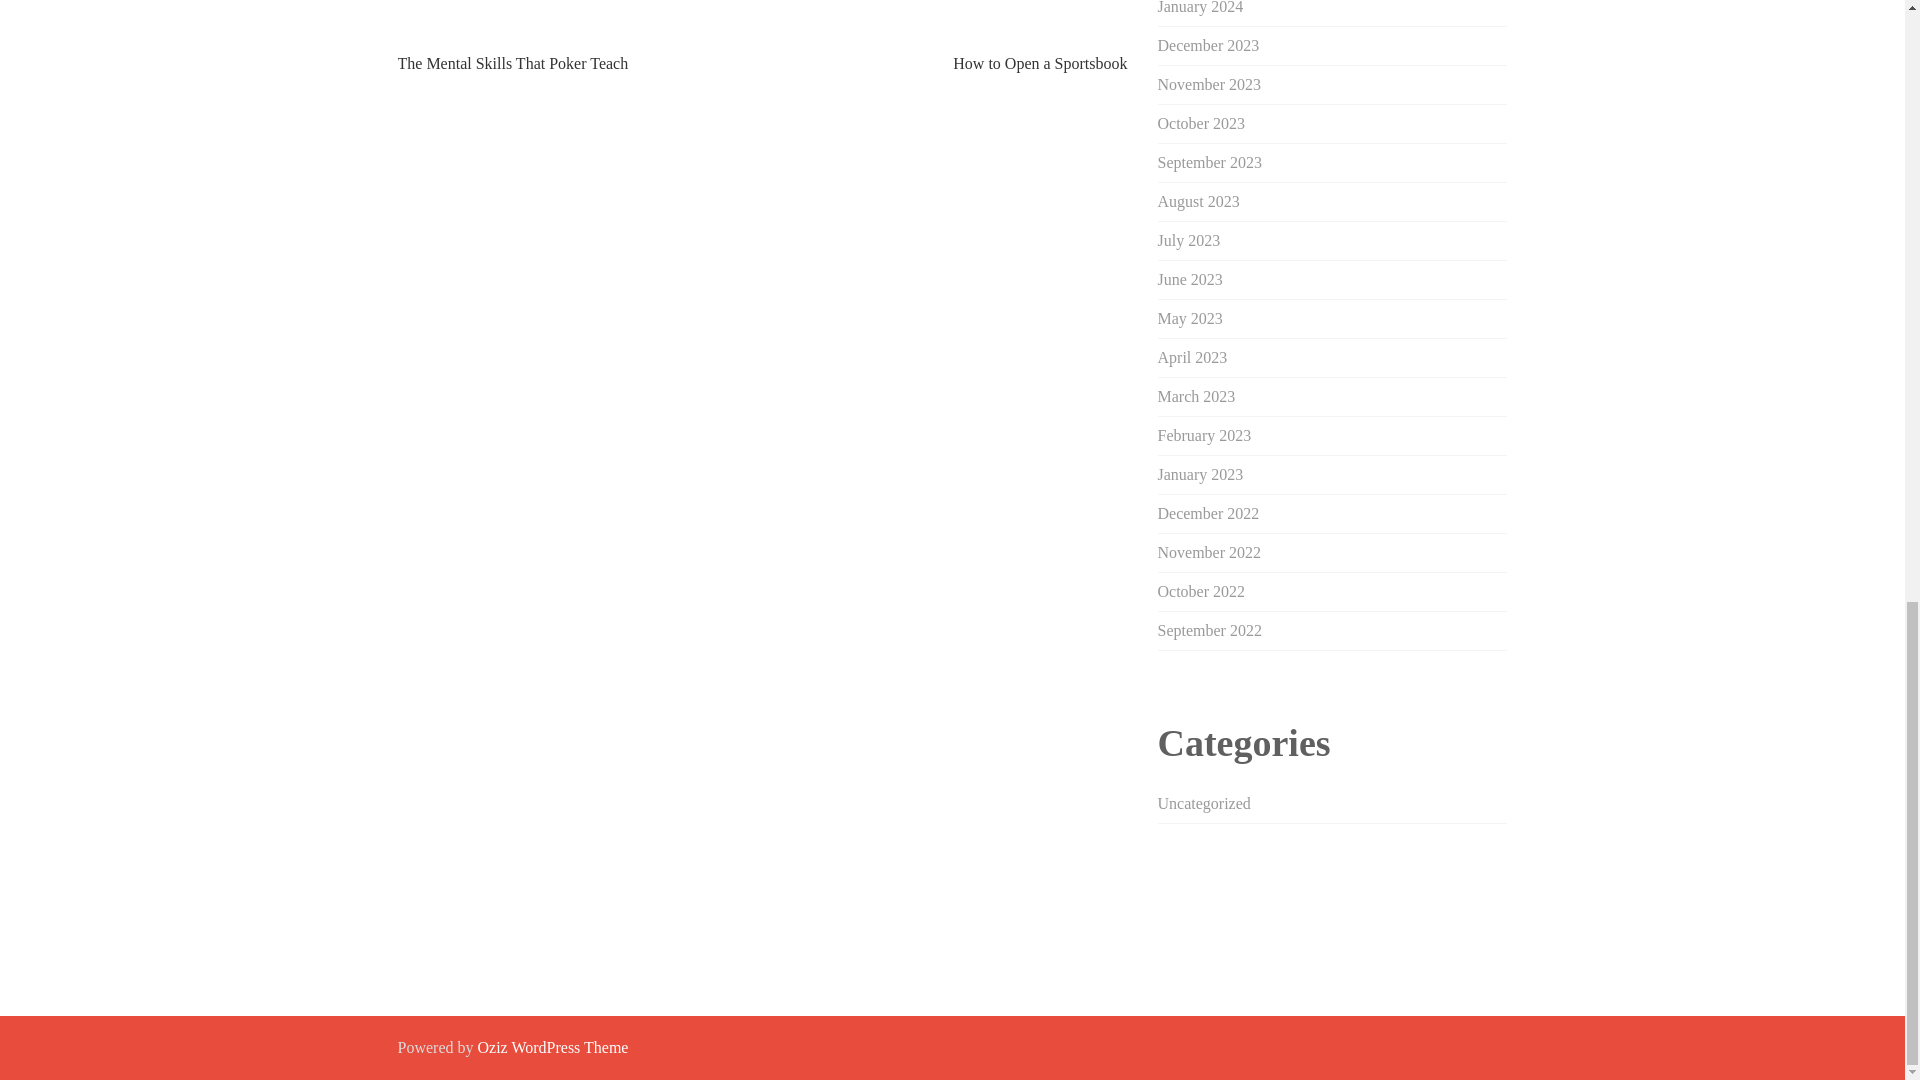  I want to click on March 2023, so click(1196, 396).